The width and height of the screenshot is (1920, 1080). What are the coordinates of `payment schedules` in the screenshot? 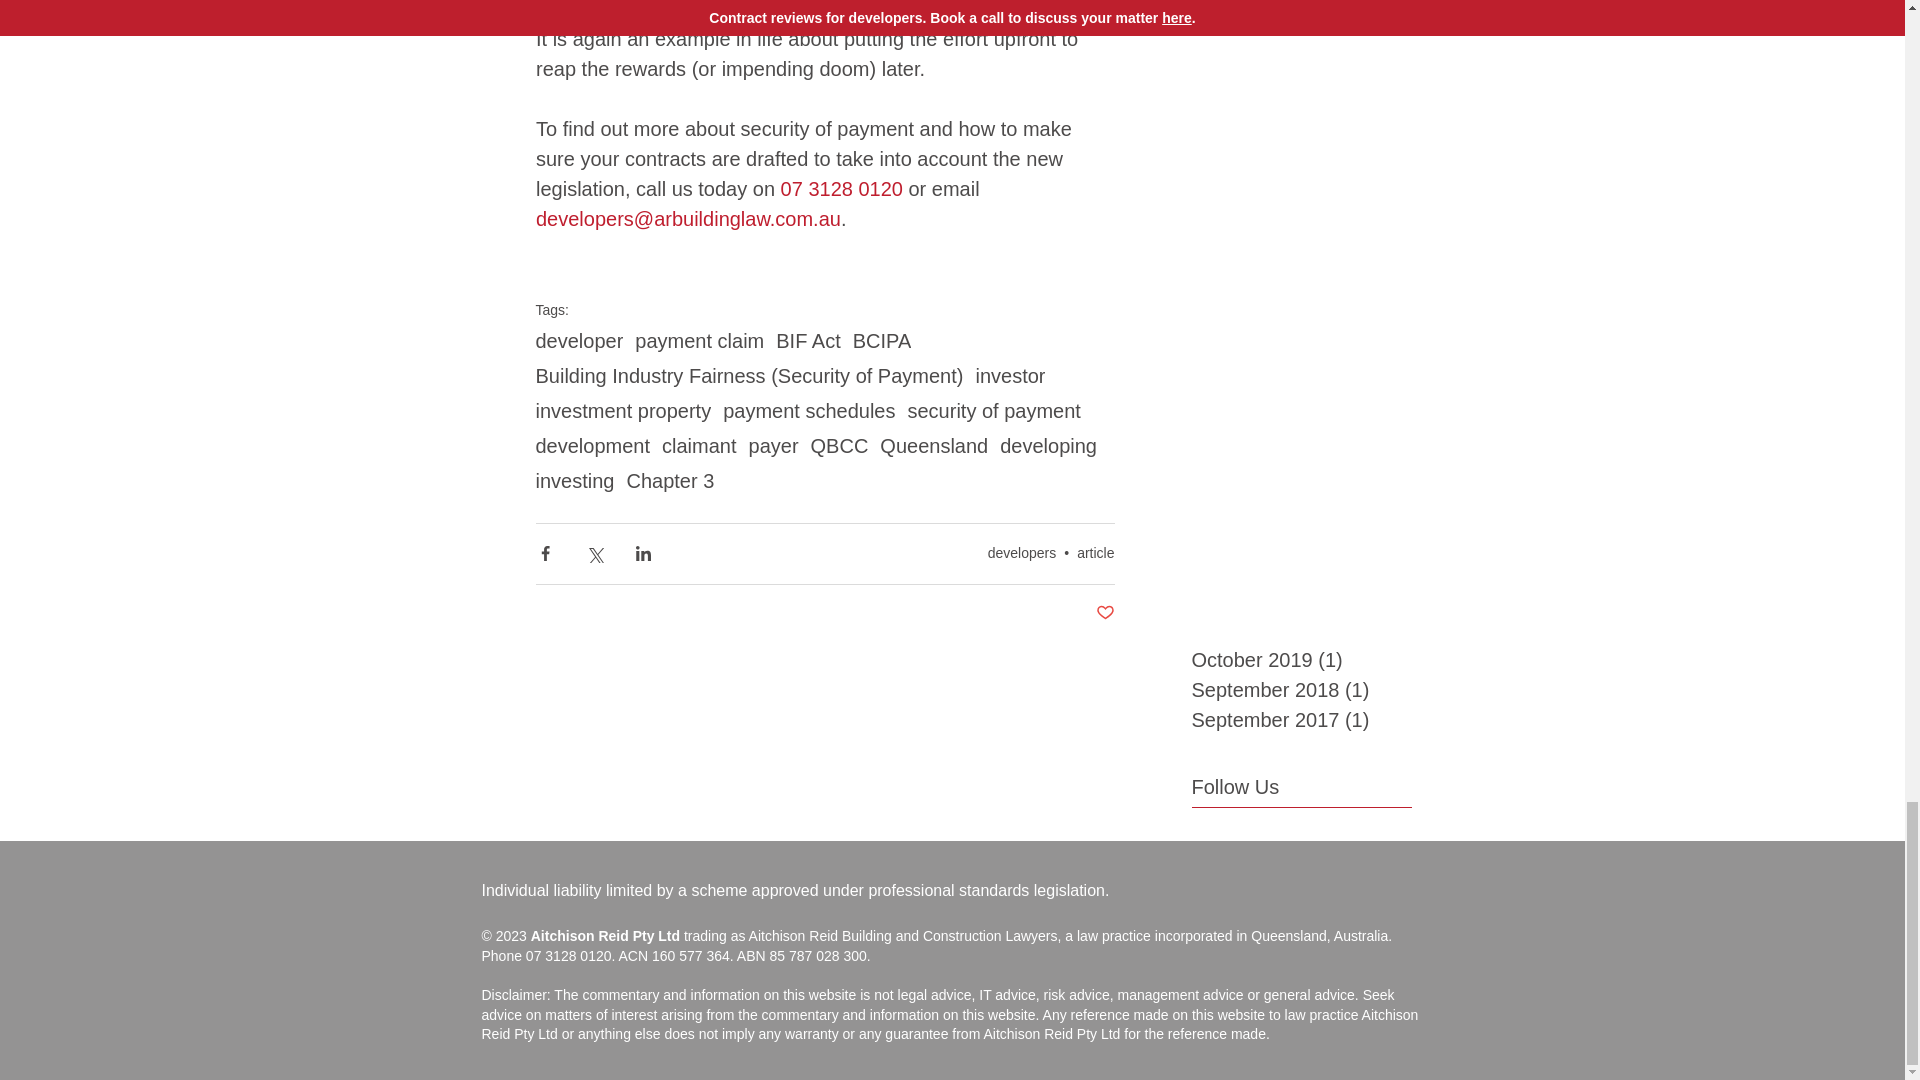 It's located at (808, 411).